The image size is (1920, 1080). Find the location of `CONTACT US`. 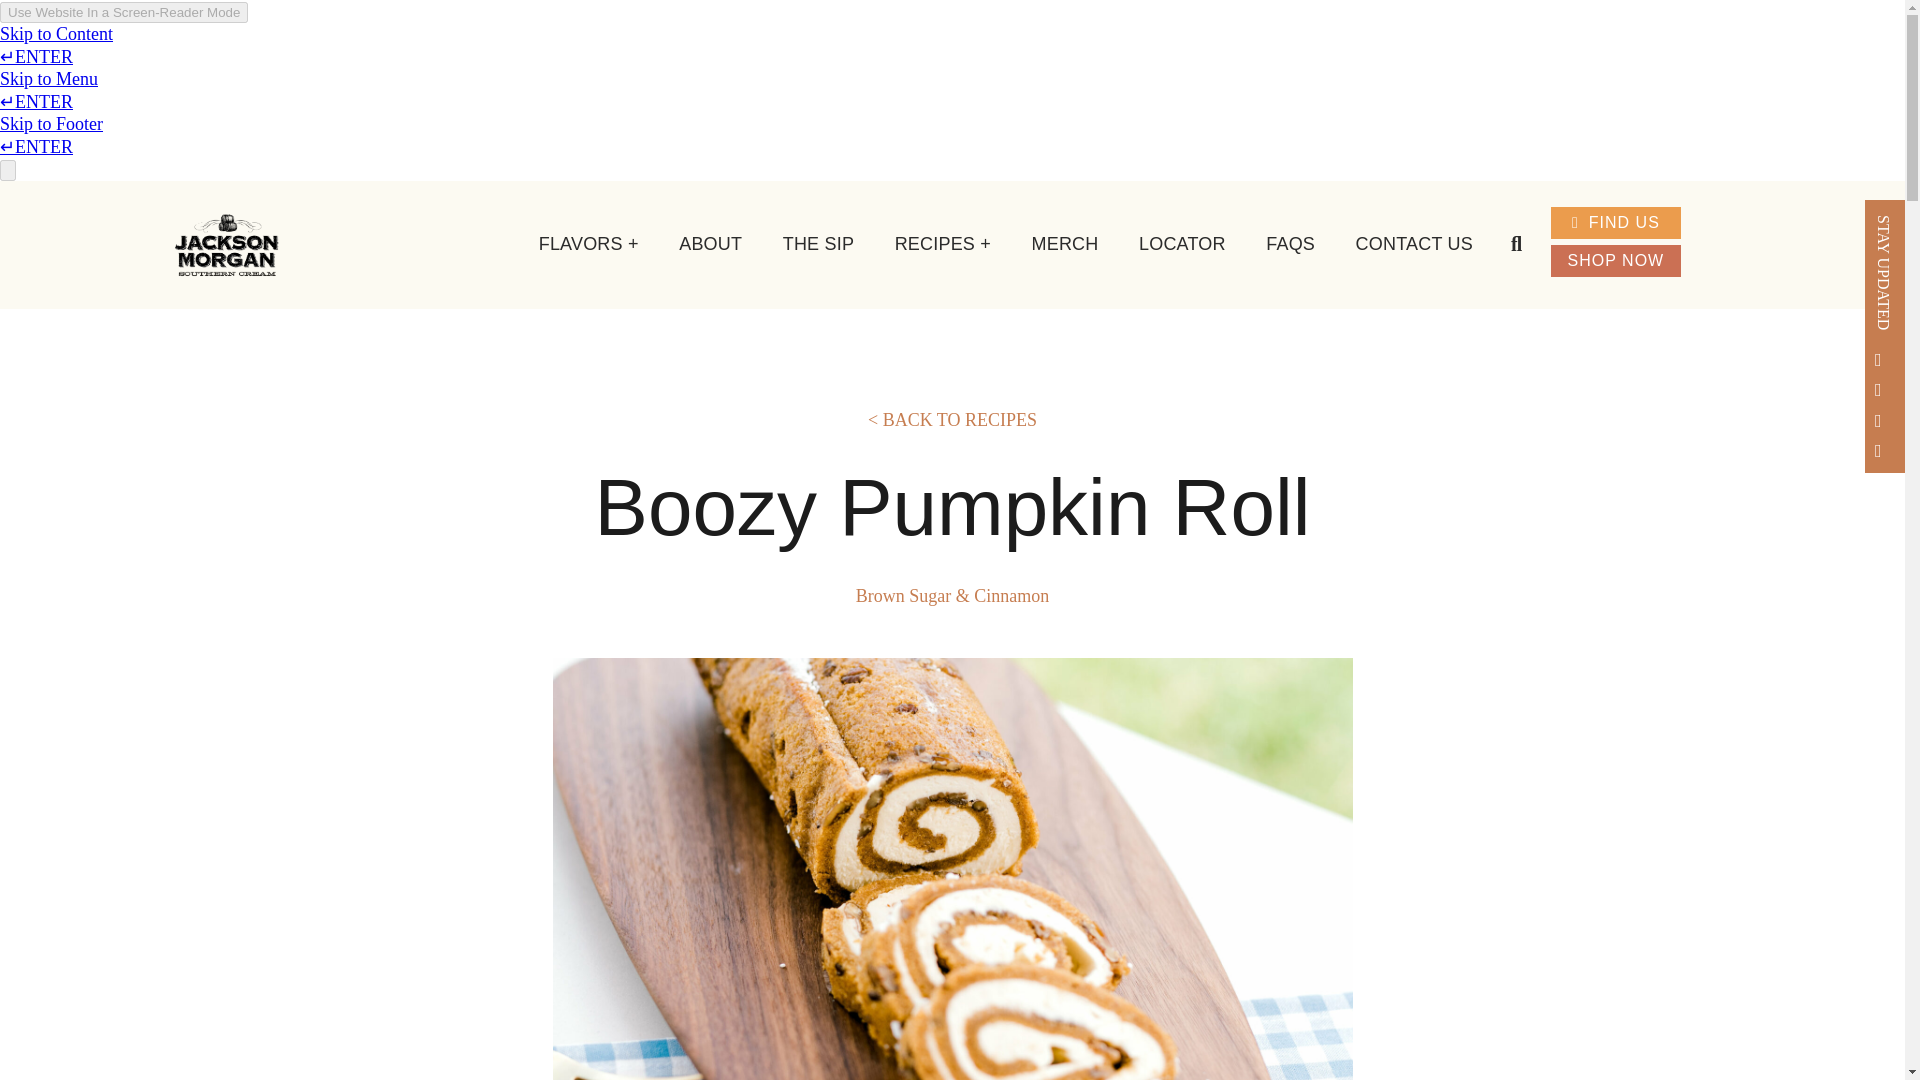

CONTACT US is located at coordinates (1414, 244).